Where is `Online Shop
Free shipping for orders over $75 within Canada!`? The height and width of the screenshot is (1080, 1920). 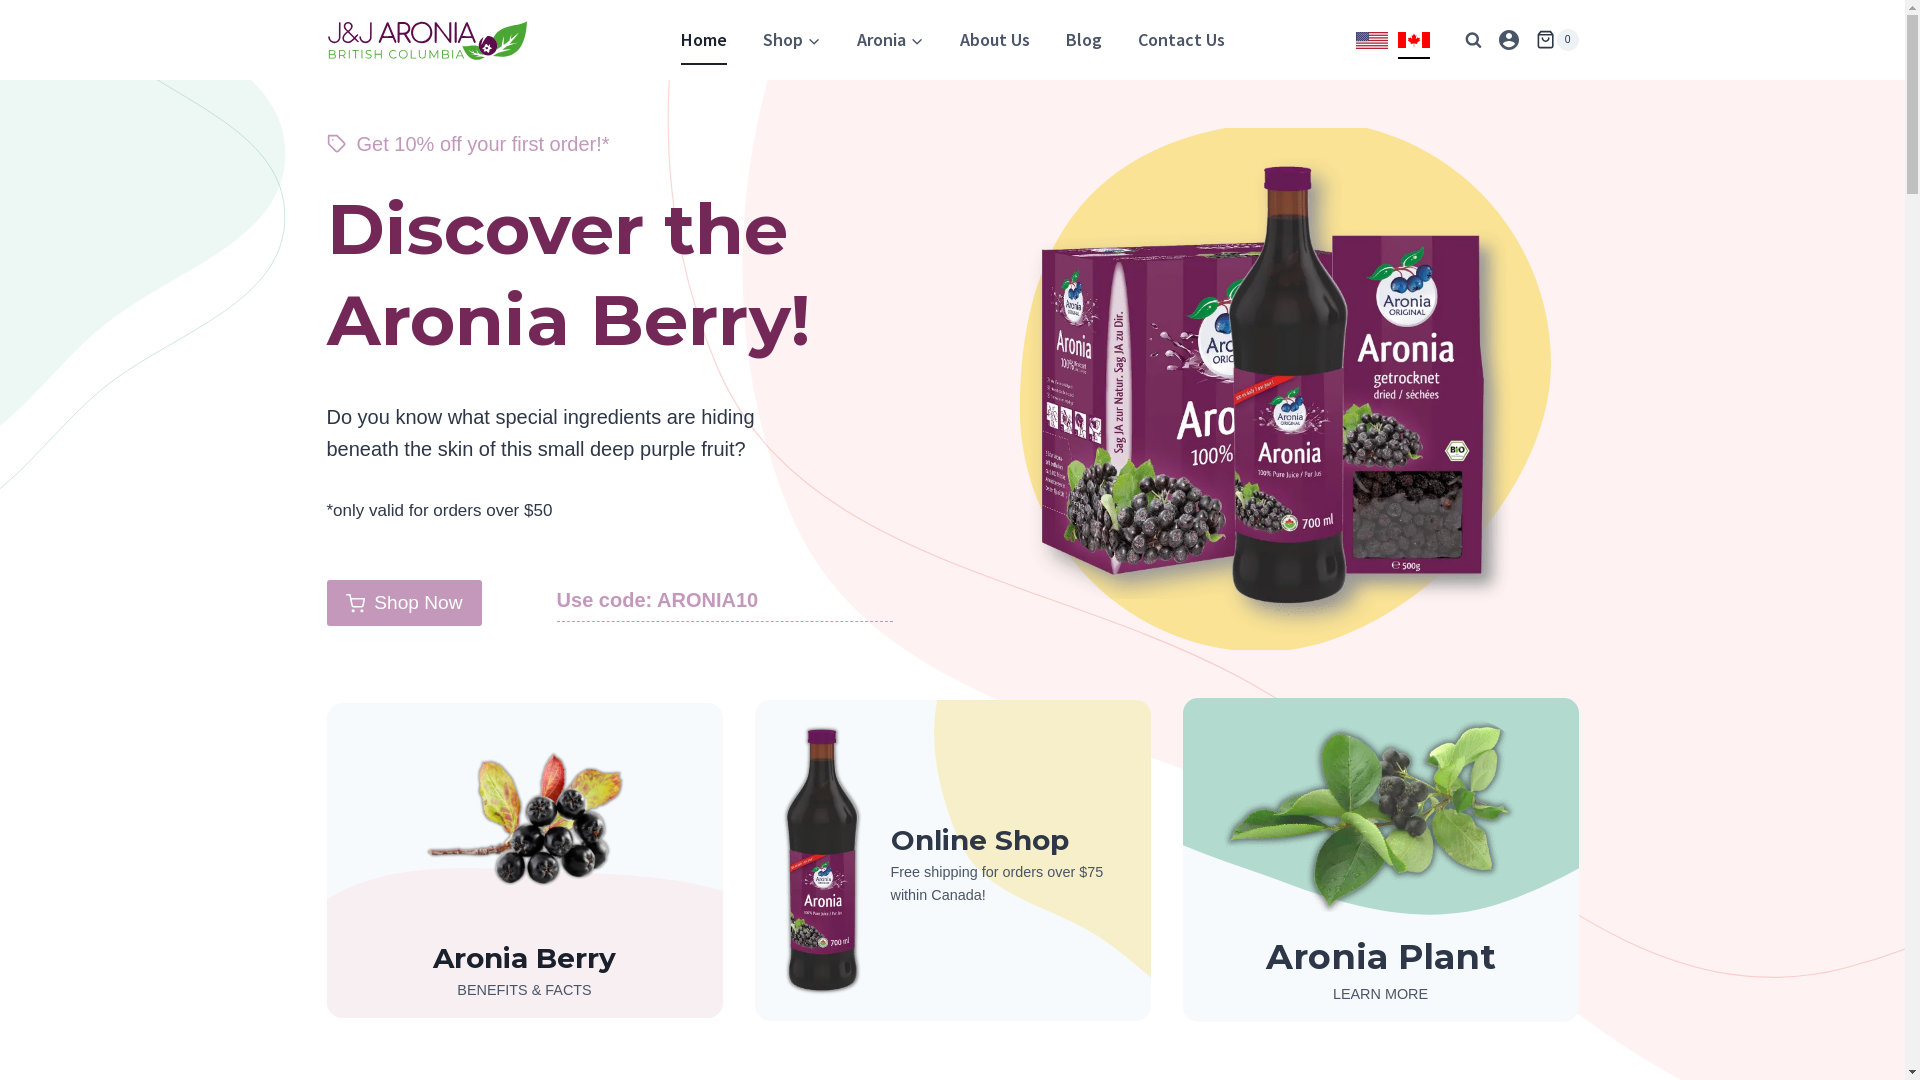 Online Shop
Free shipping for orders over $75 within Canada! is located at coordinates (952, 860).